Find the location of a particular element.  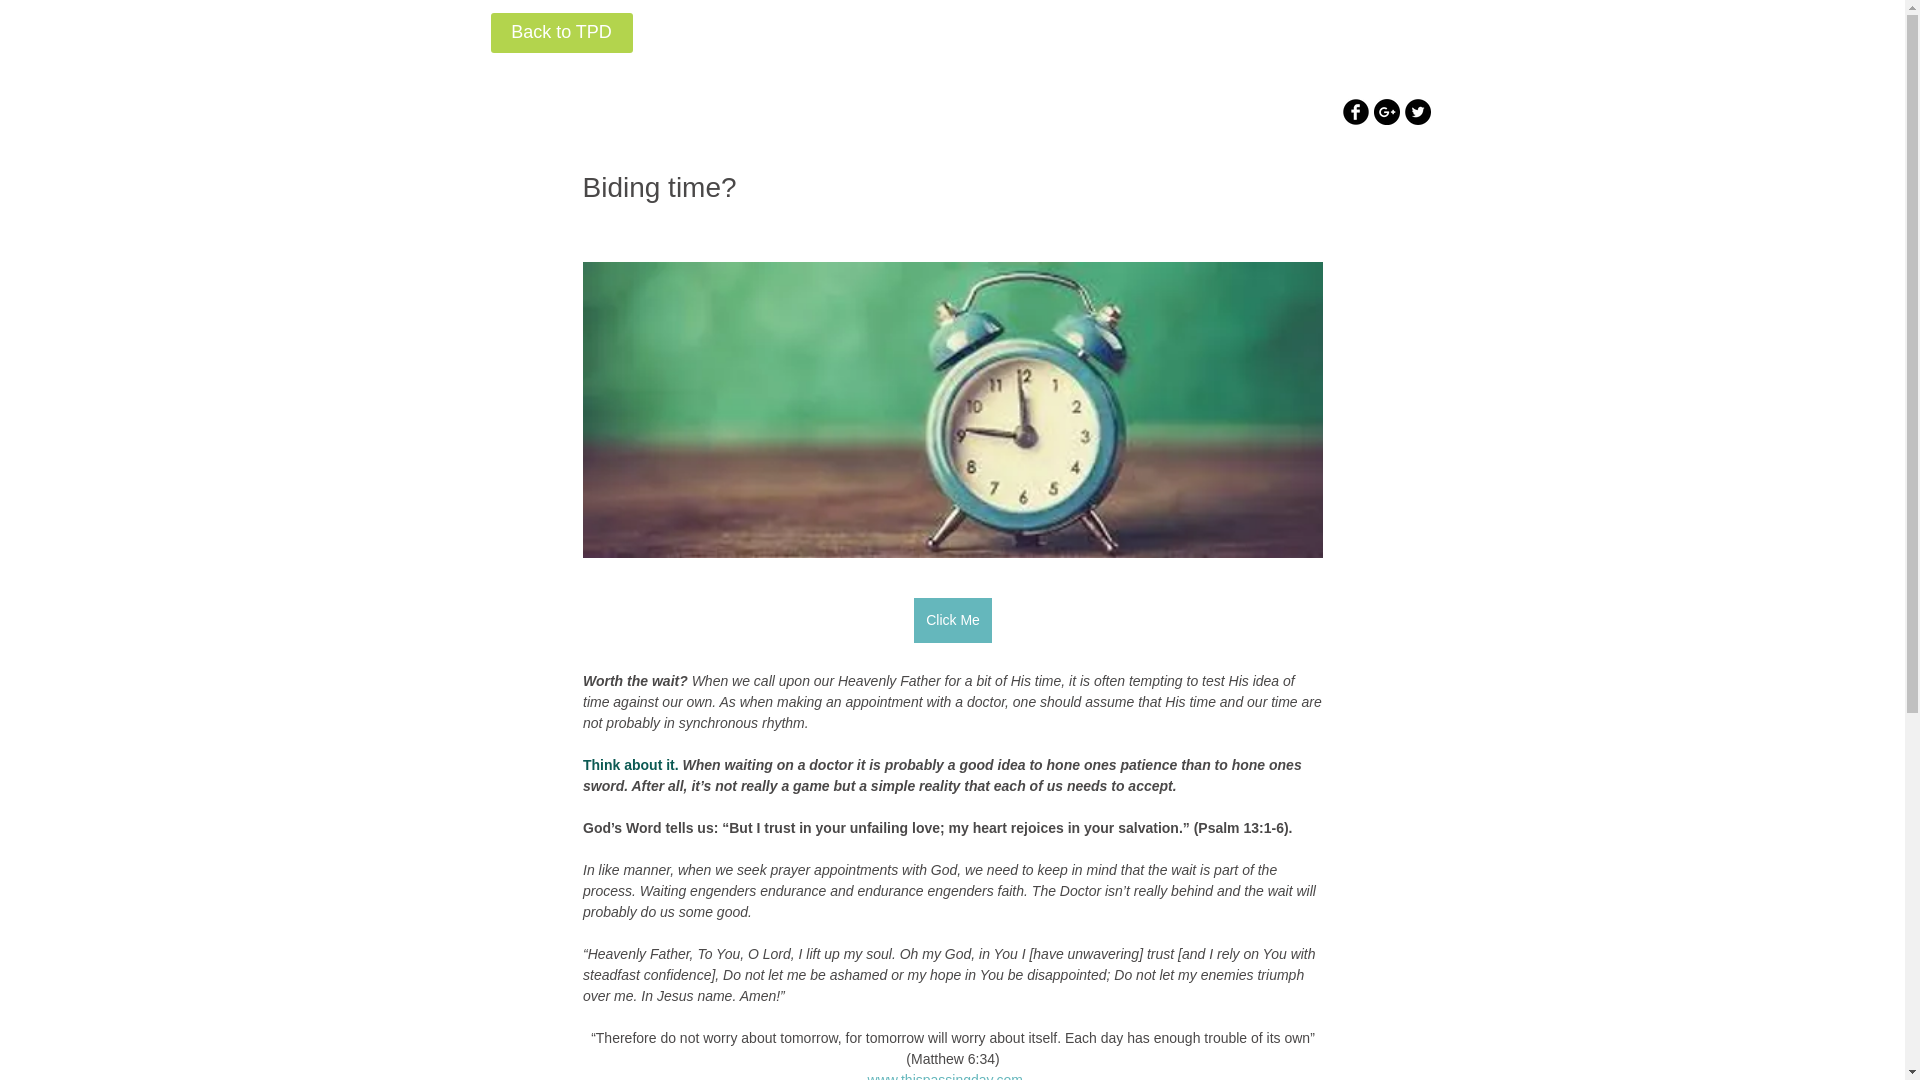

Click Me is located at coordinates (952, 620).